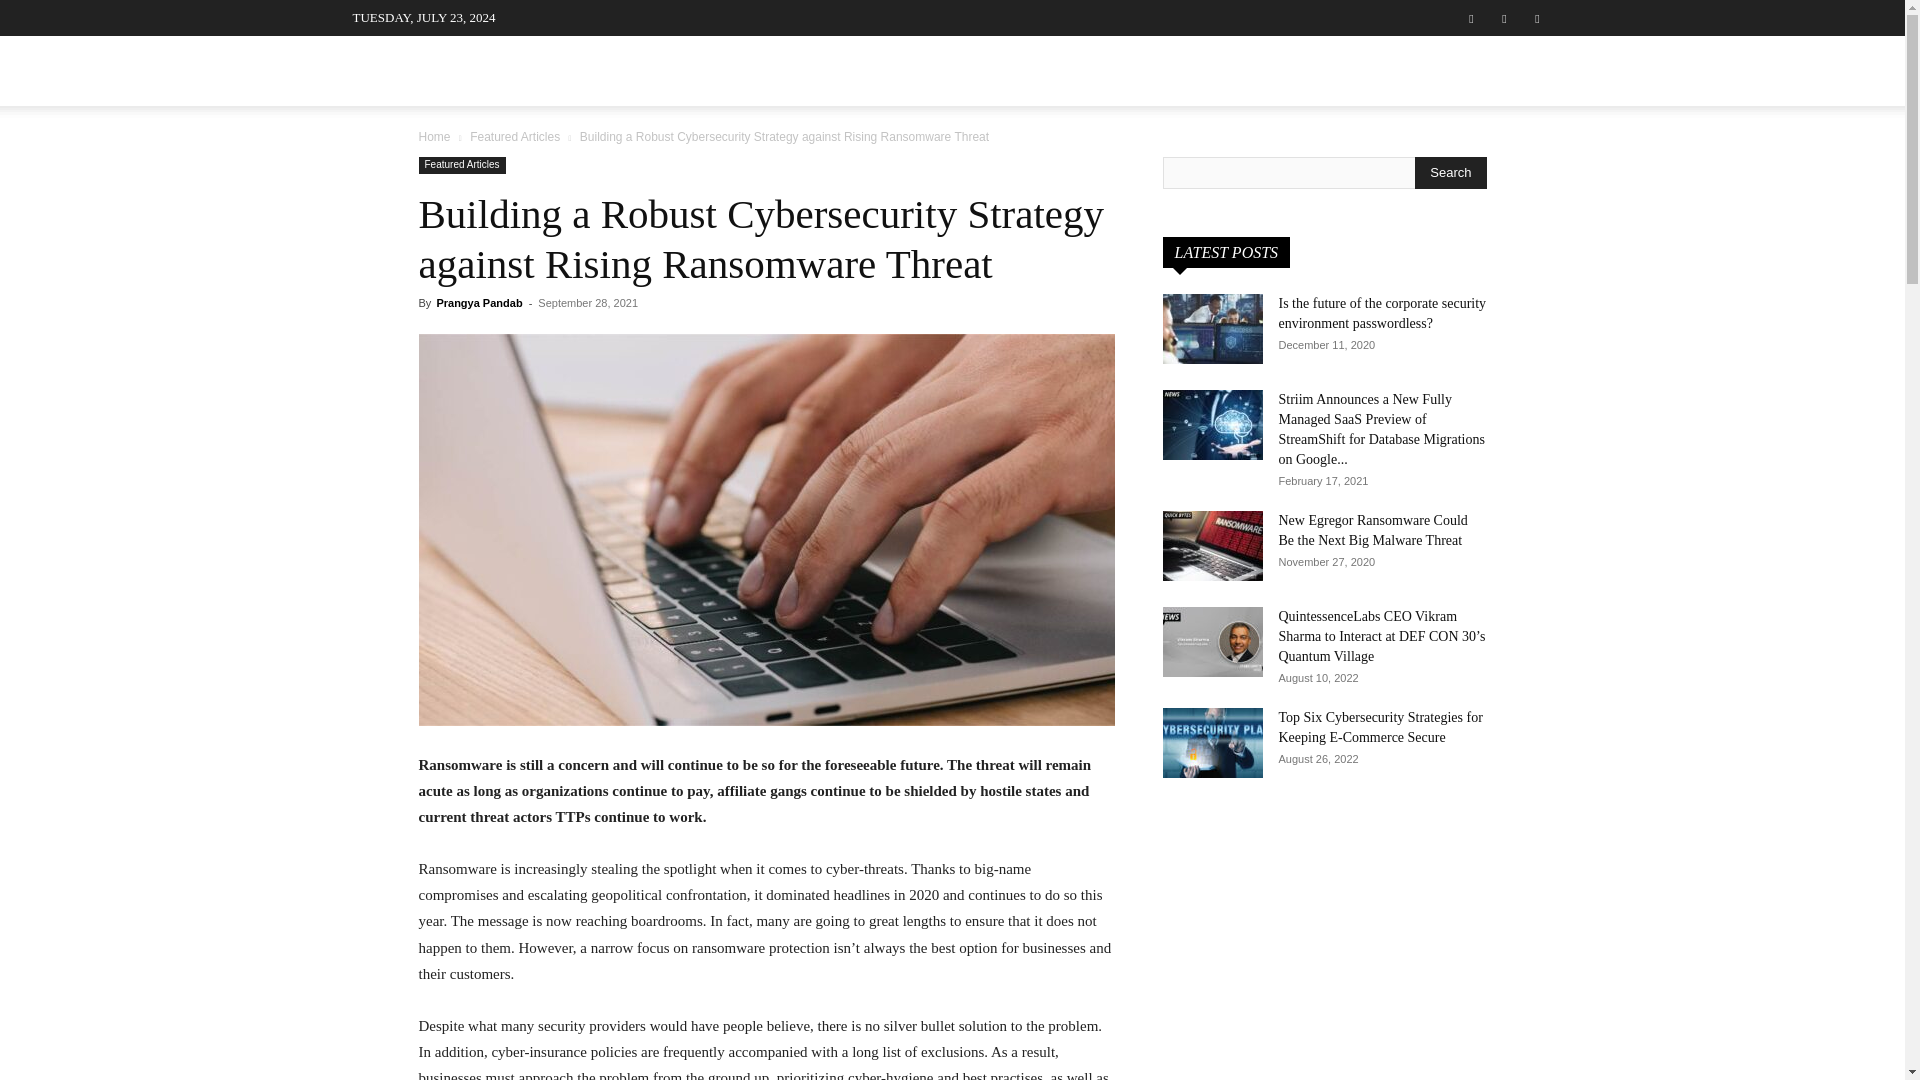  What do you see at coordinates (461, 164) in the screenshot?
I see `Featured Articles` at bounding box center [461, 164].